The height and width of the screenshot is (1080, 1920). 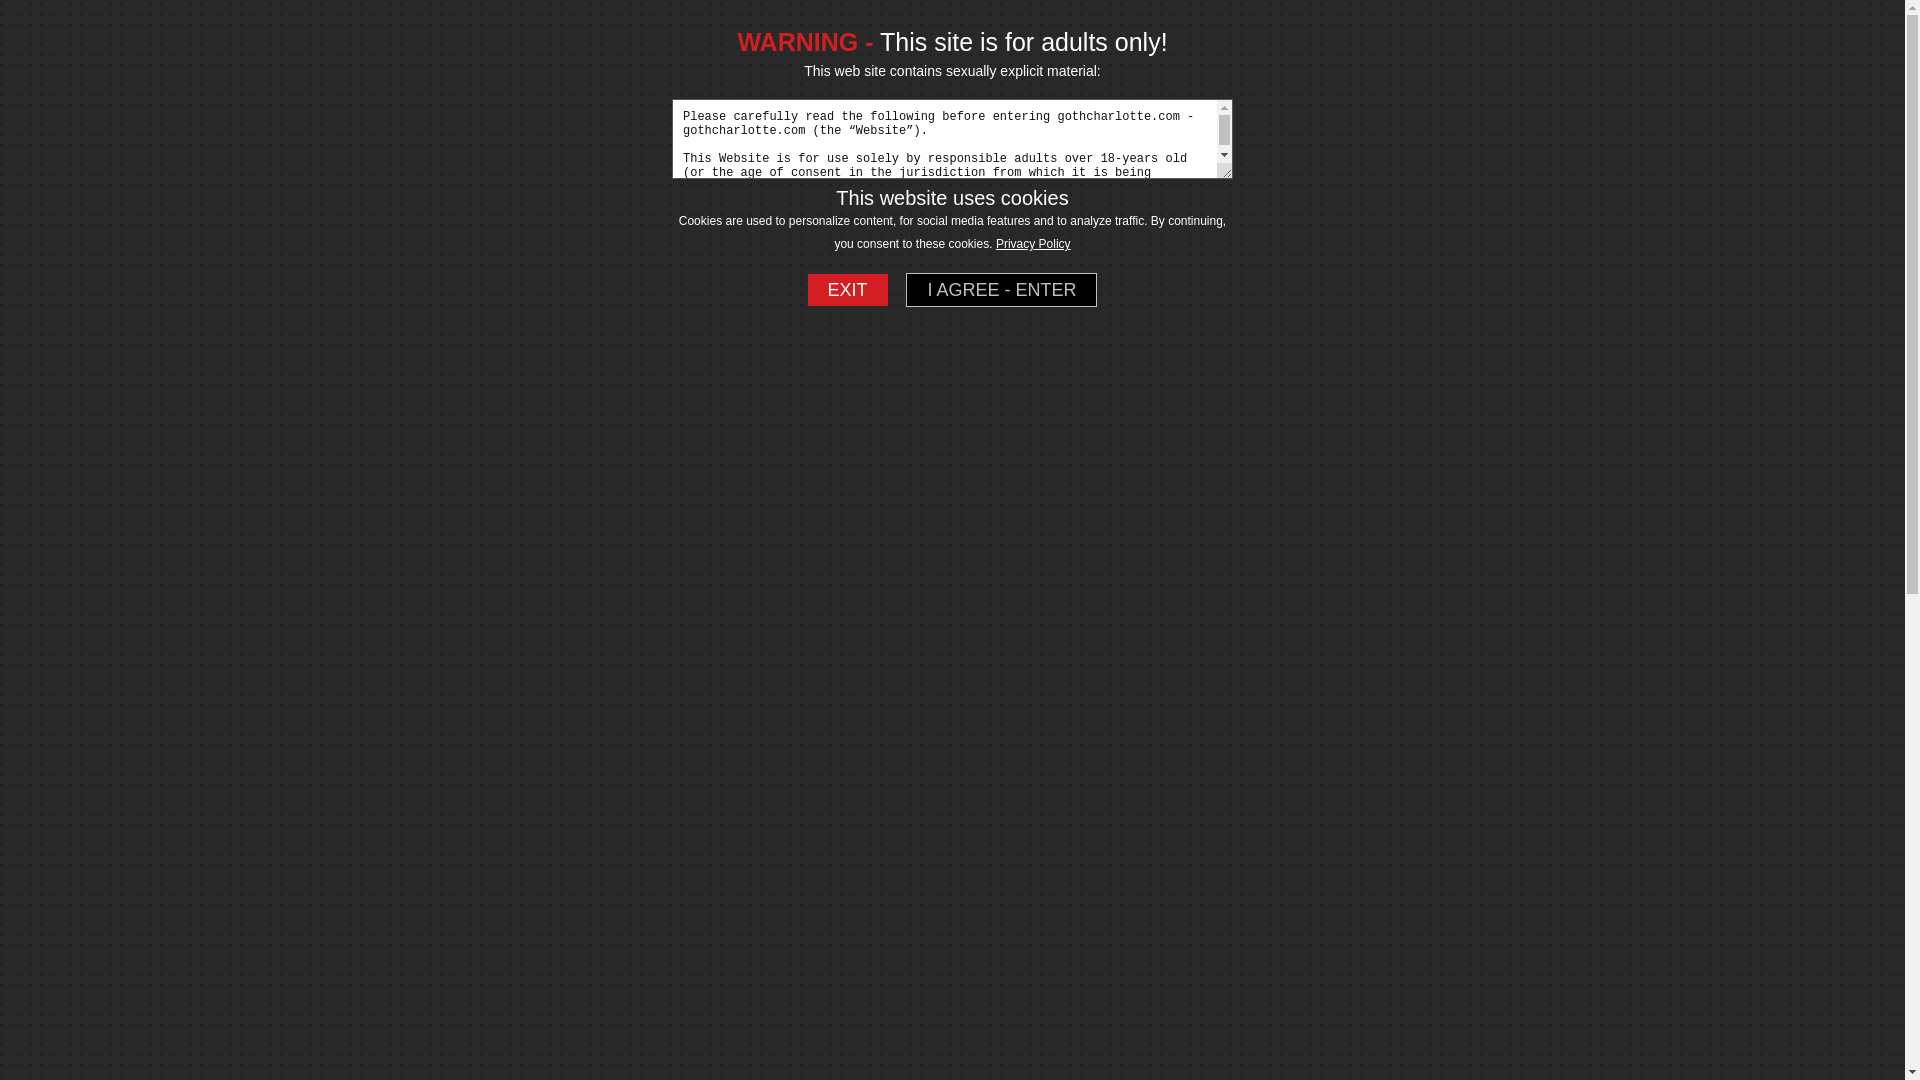 I want to click on Sign In, so click(x=1664, y=26).